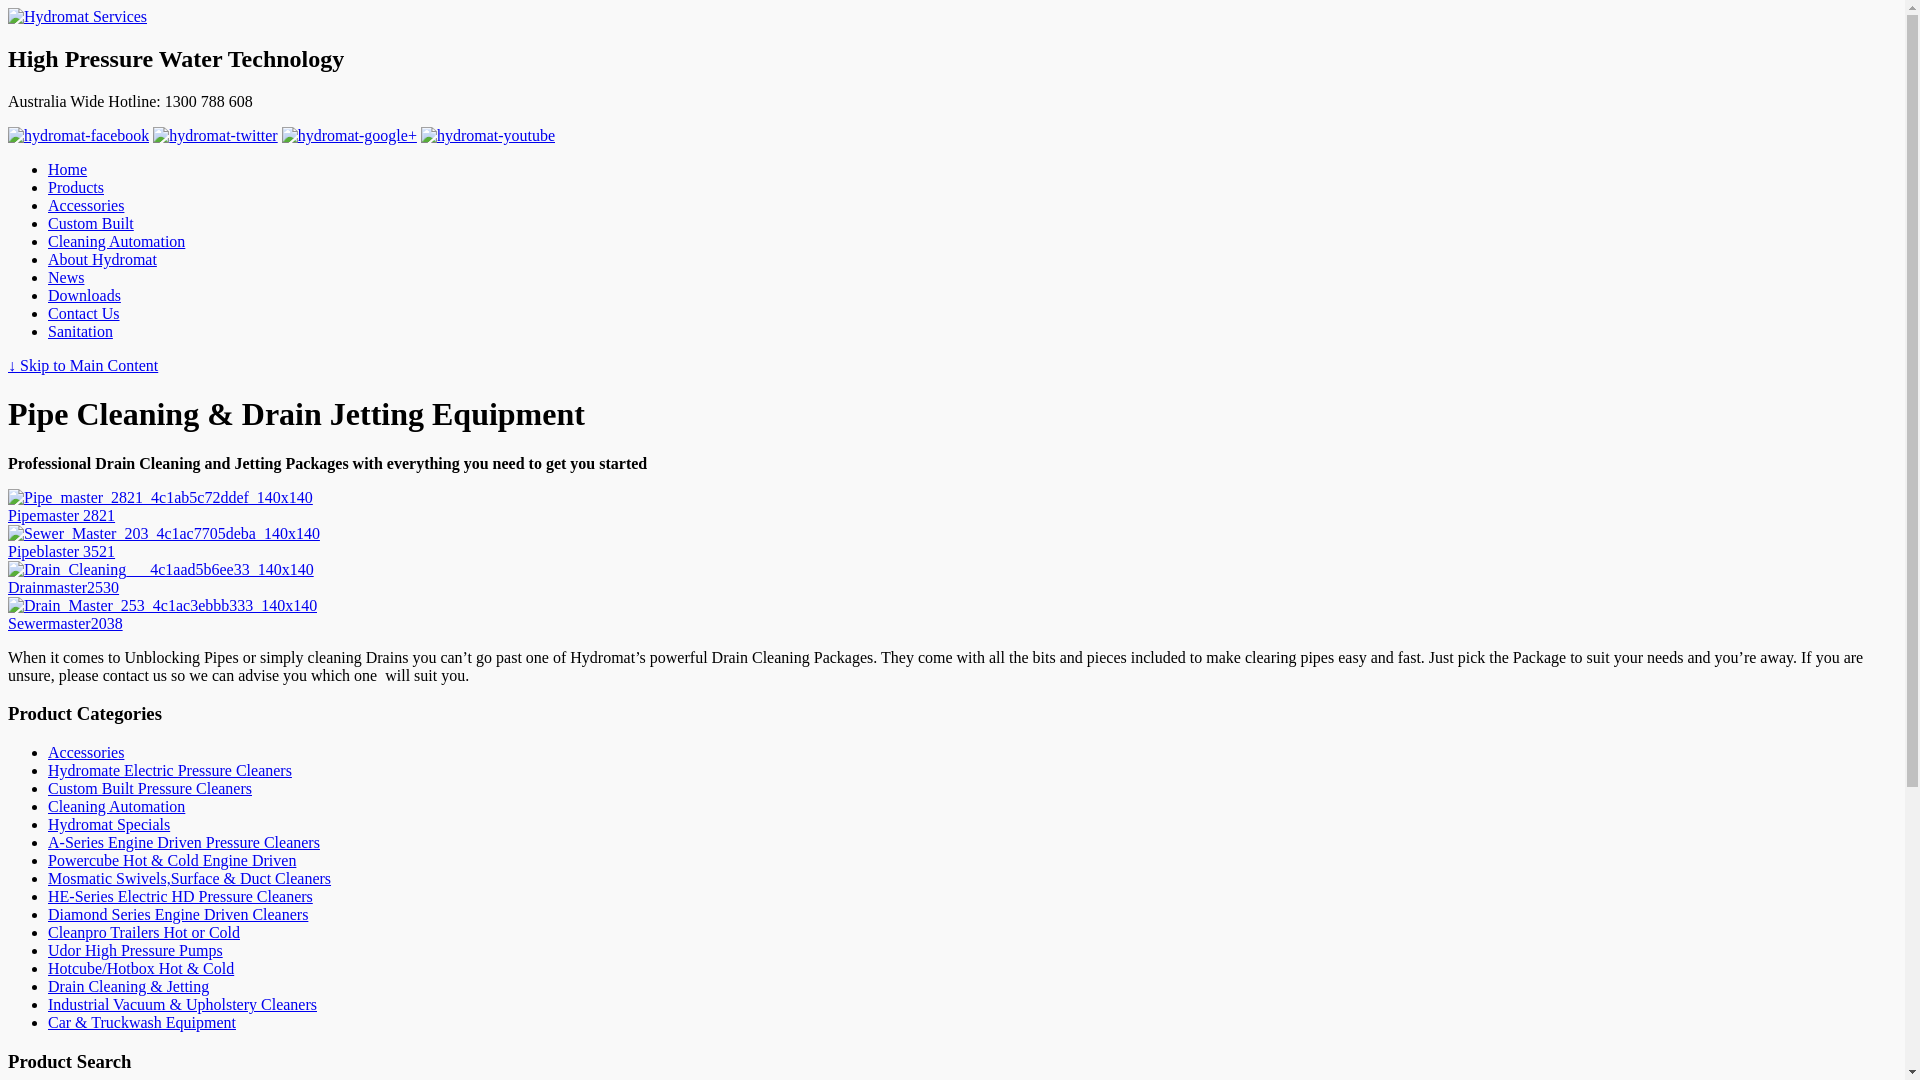  Describe the element at coordinates (68, 170) in the screenshot. I see `Home` at that location.